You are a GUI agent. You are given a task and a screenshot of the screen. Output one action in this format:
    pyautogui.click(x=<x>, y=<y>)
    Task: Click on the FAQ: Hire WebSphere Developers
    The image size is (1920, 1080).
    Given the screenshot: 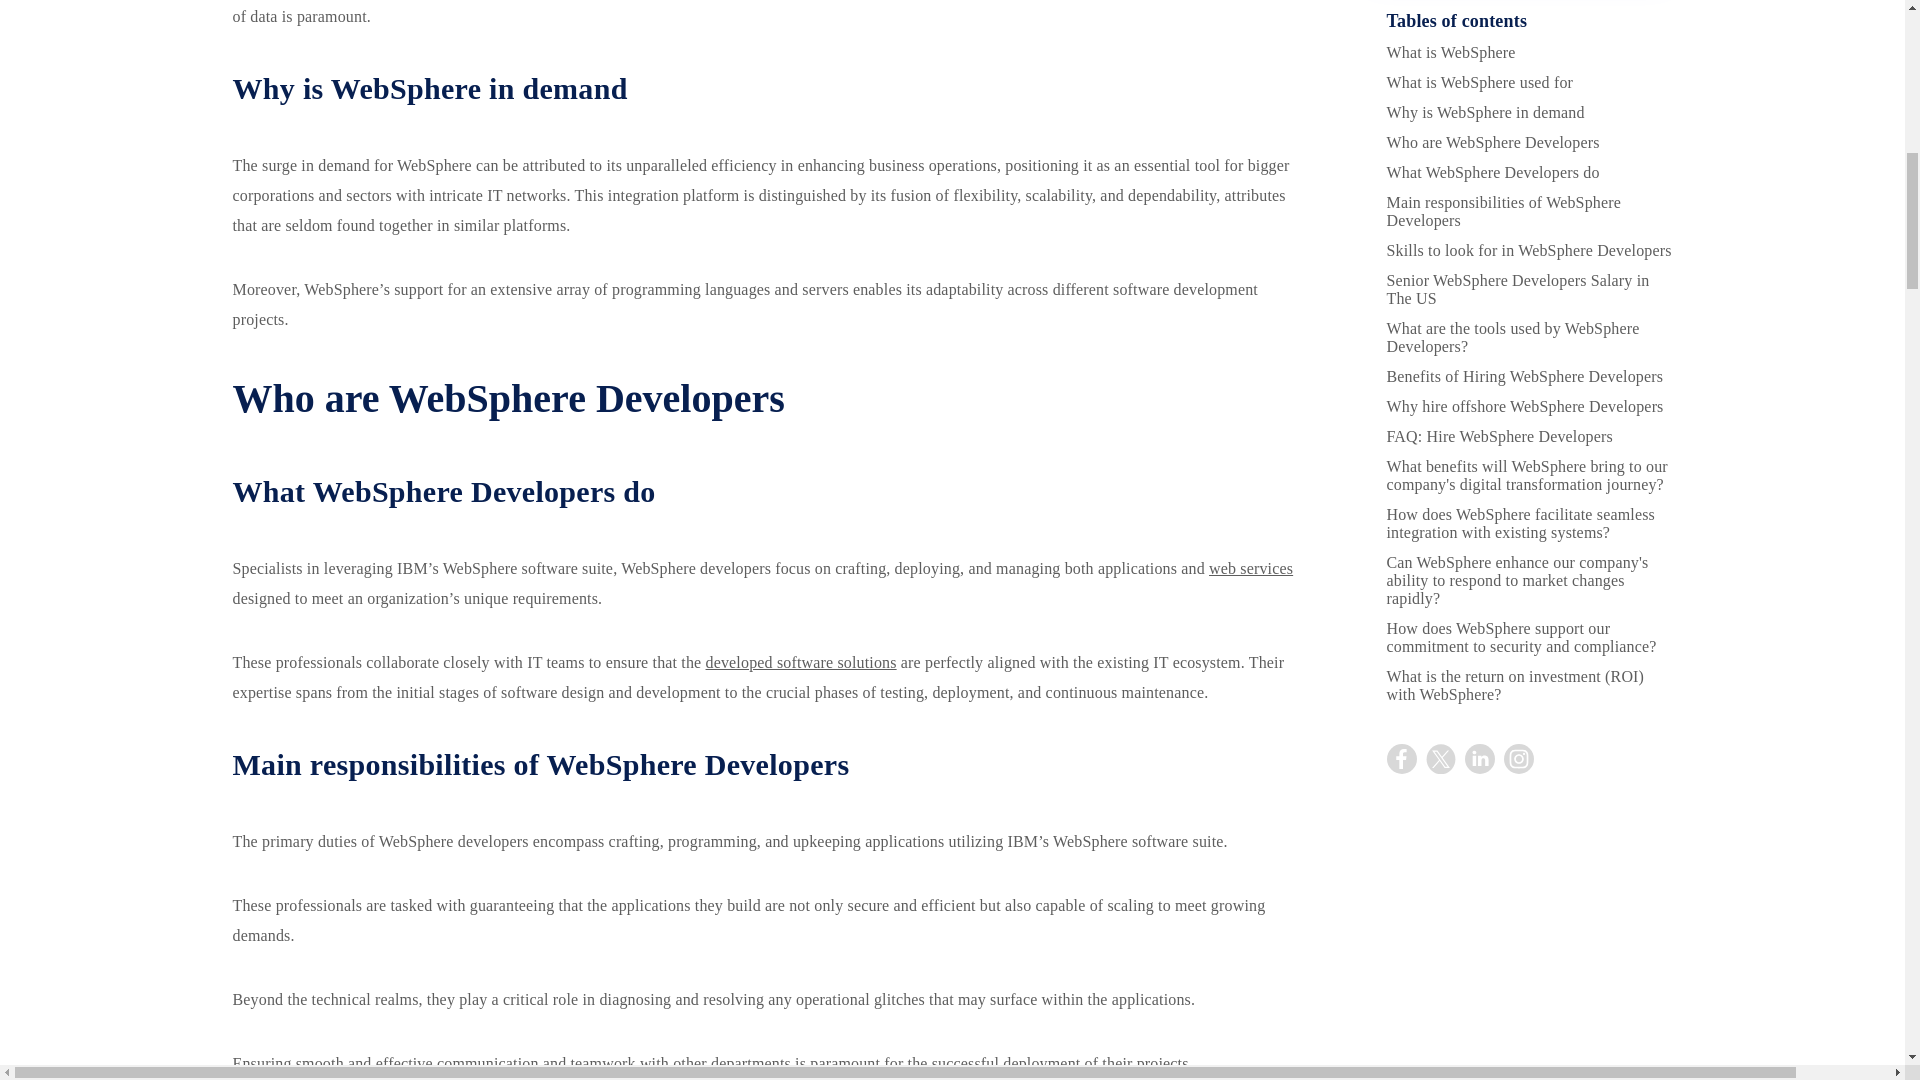 What is the action you would take?
    pyautogui.click(x=1499, y=436)
    